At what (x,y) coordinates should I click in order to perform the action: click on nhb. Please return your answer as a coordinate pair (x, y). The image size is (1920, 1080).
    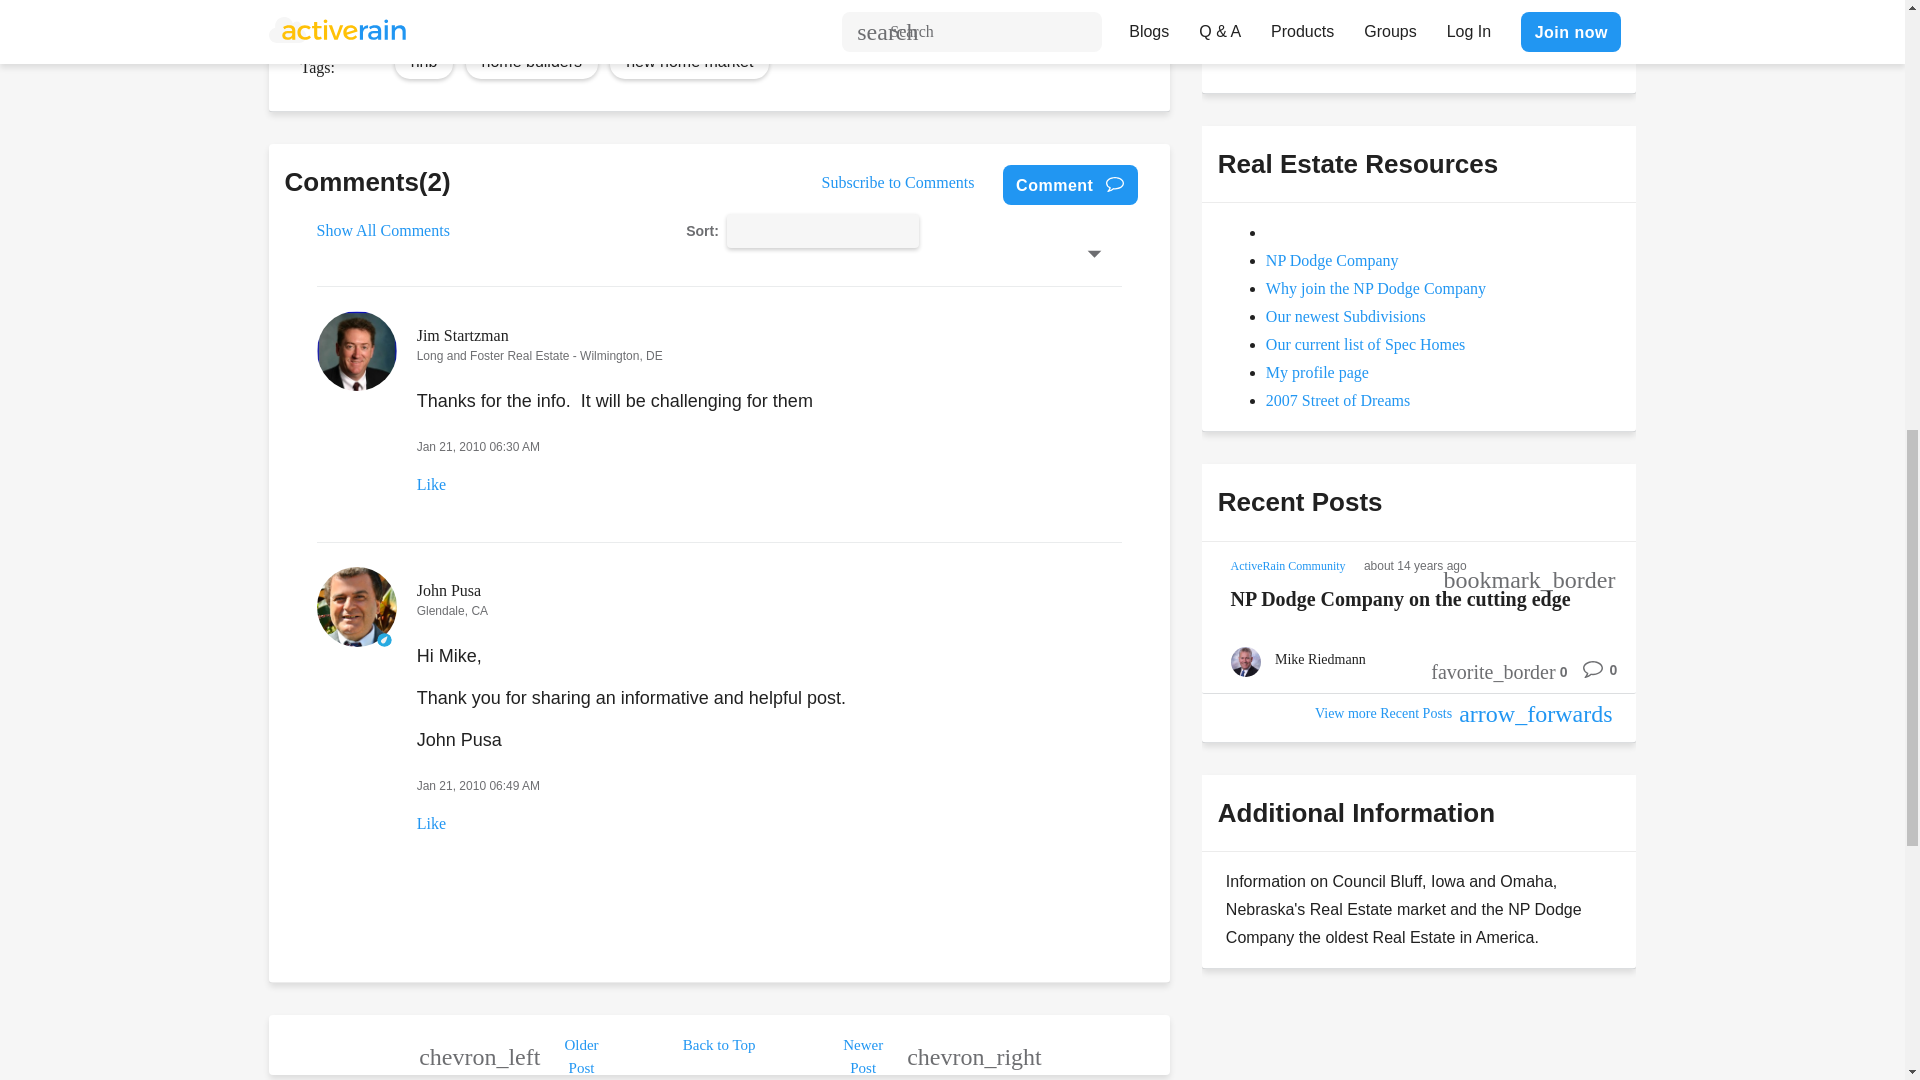
    Looking at the image, I should click on (424, 60).